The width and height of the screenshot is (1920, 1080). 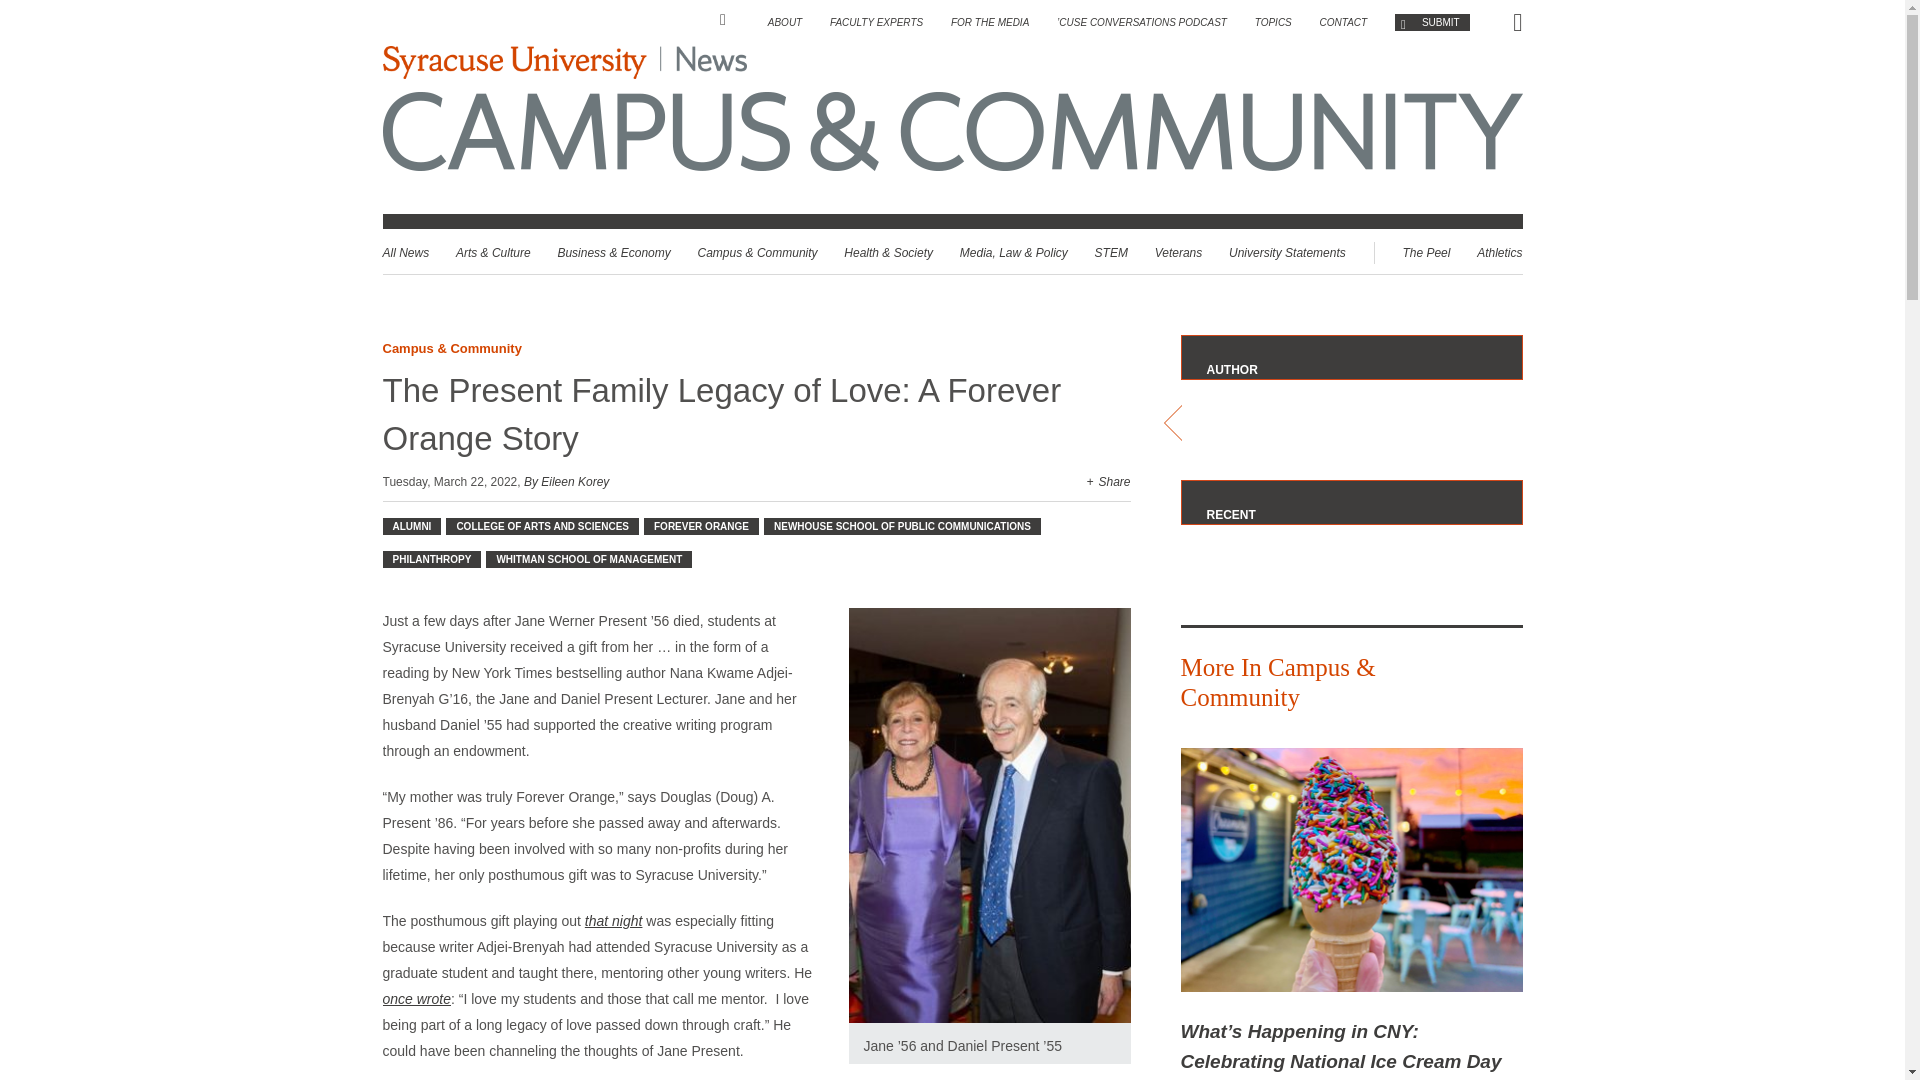 I want to click on For The Media, so click(x=990, y=22).